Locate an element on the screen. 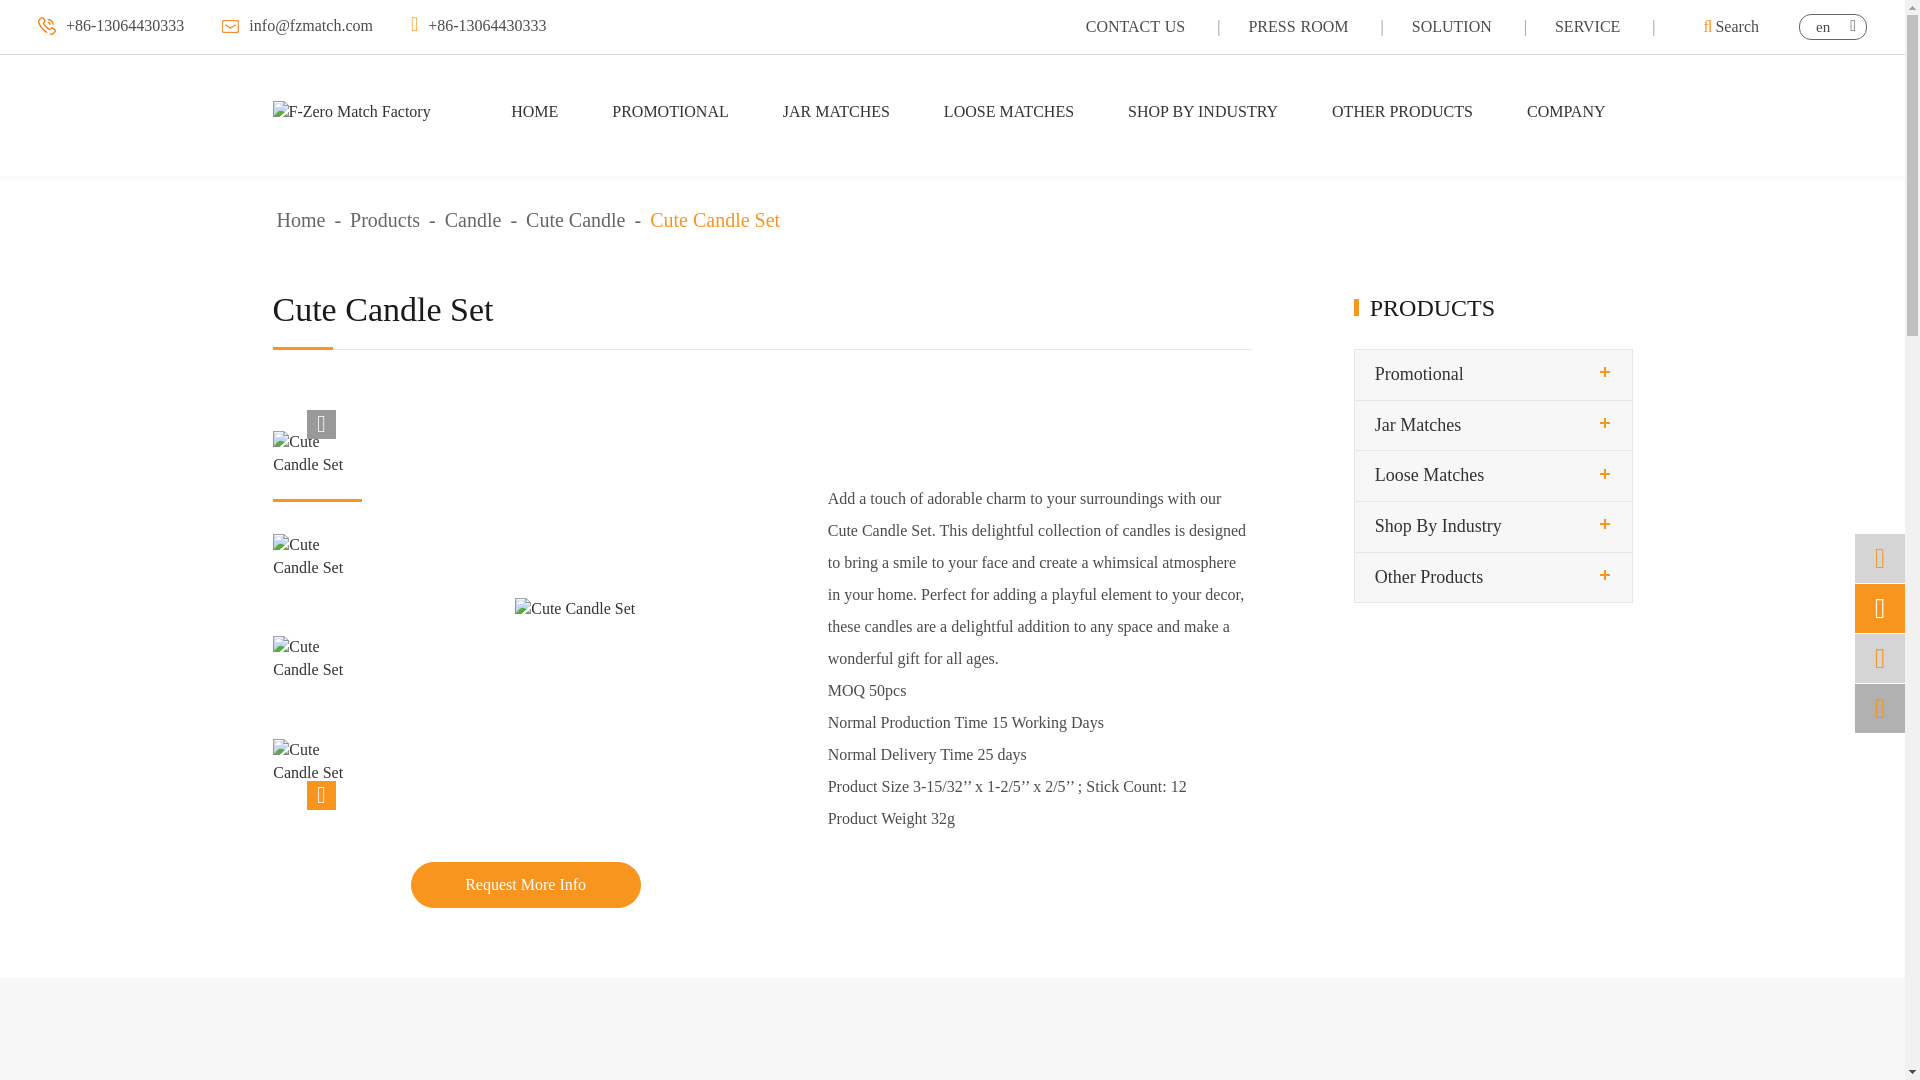 The image size is (1920, 1080). CONTACT US is located at coordinates (1135, 26).